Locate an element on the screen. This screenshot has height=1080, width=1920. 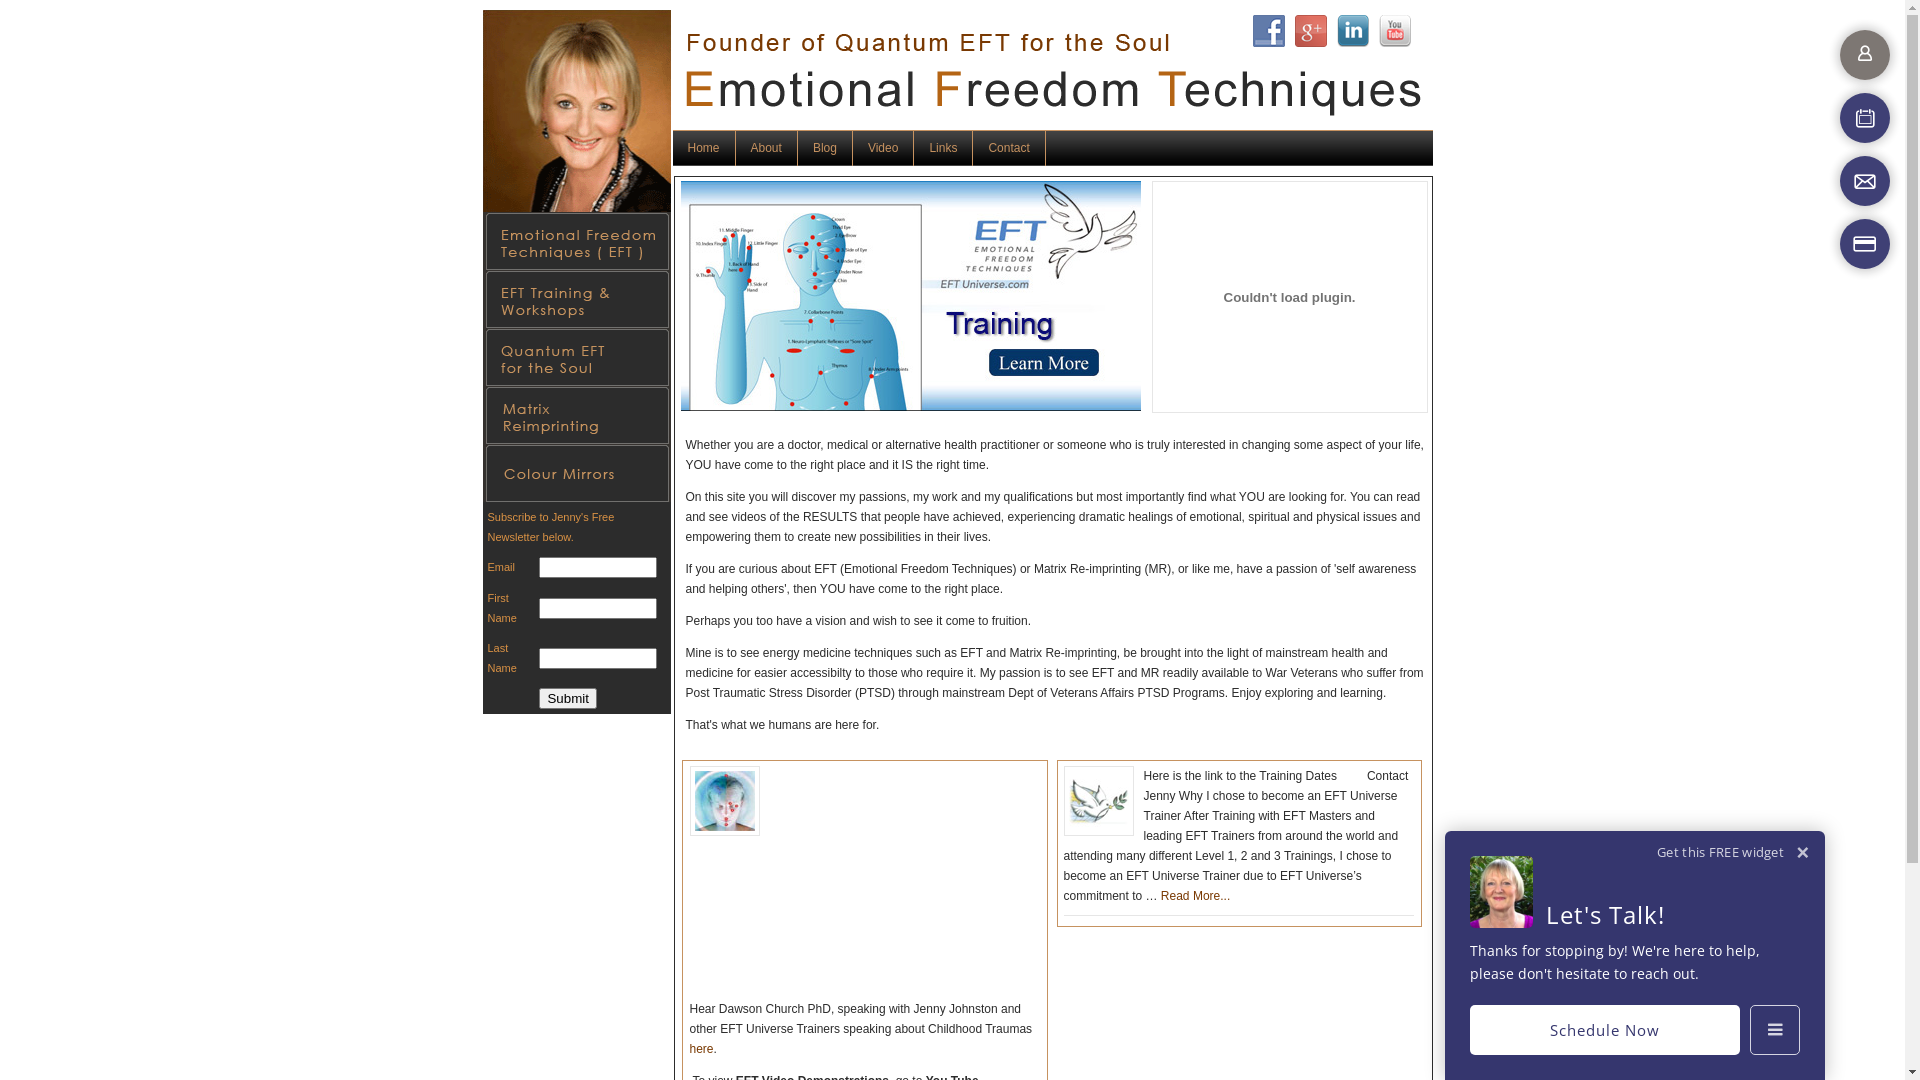
 Google+ is located at coordinates (1310, 31).